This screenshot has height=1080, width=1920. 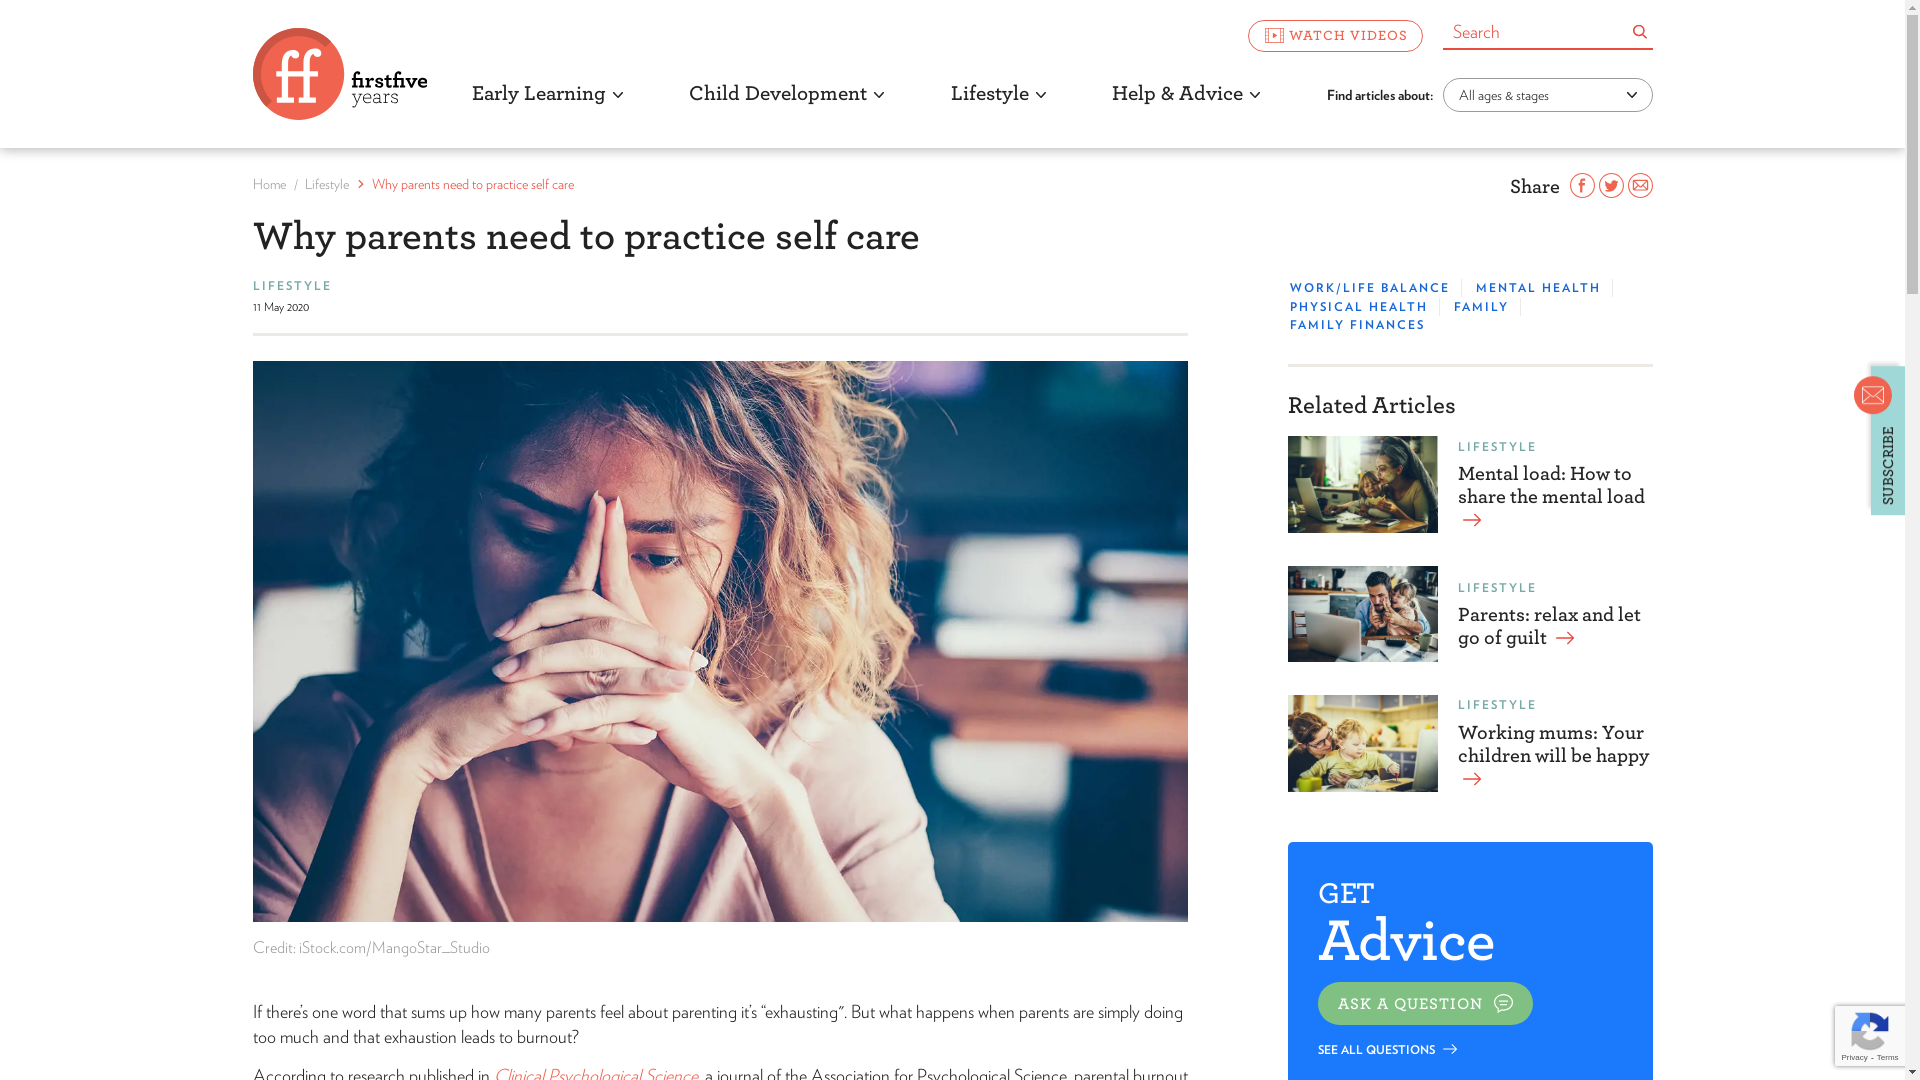 I want to click on WORK/LIFE BALANCE, so click(x=1370, y=288).